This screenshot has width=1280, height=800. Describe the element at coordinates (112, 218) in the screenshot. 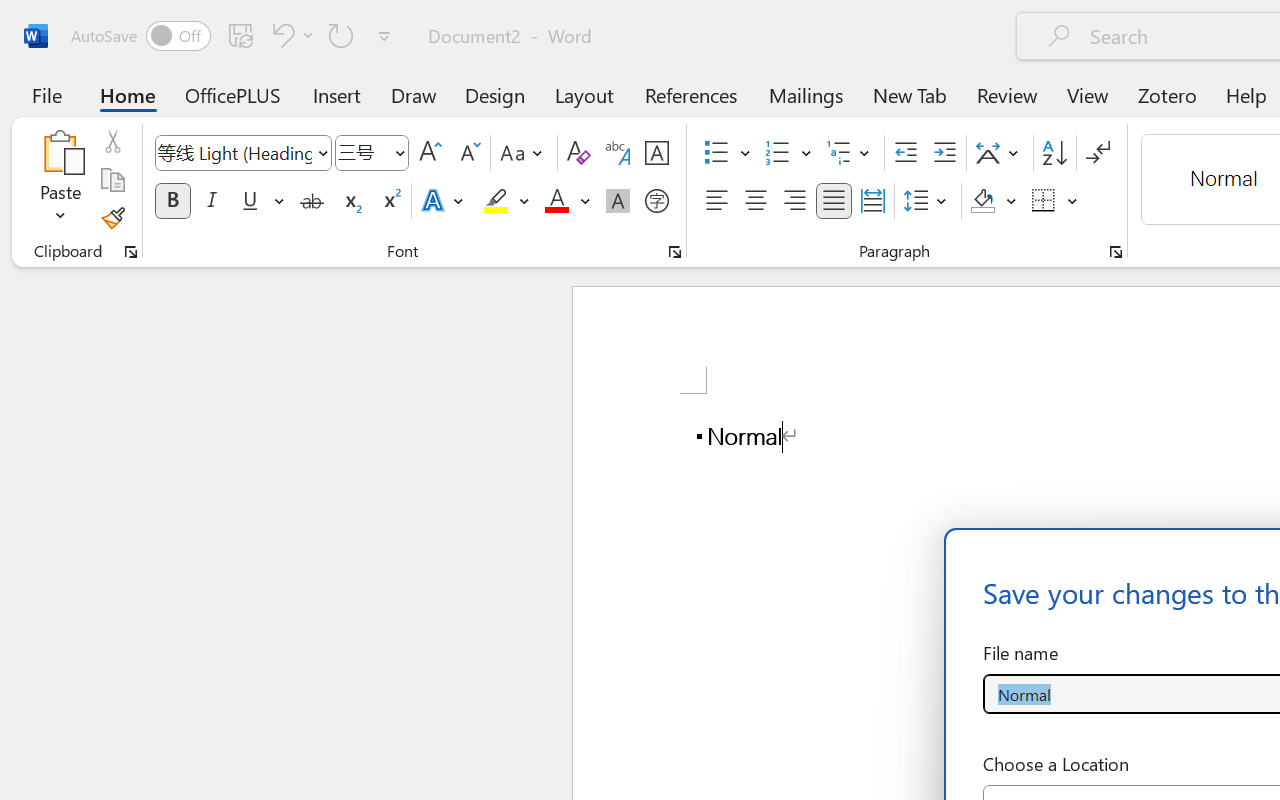

I see `Format Painter` at that location.